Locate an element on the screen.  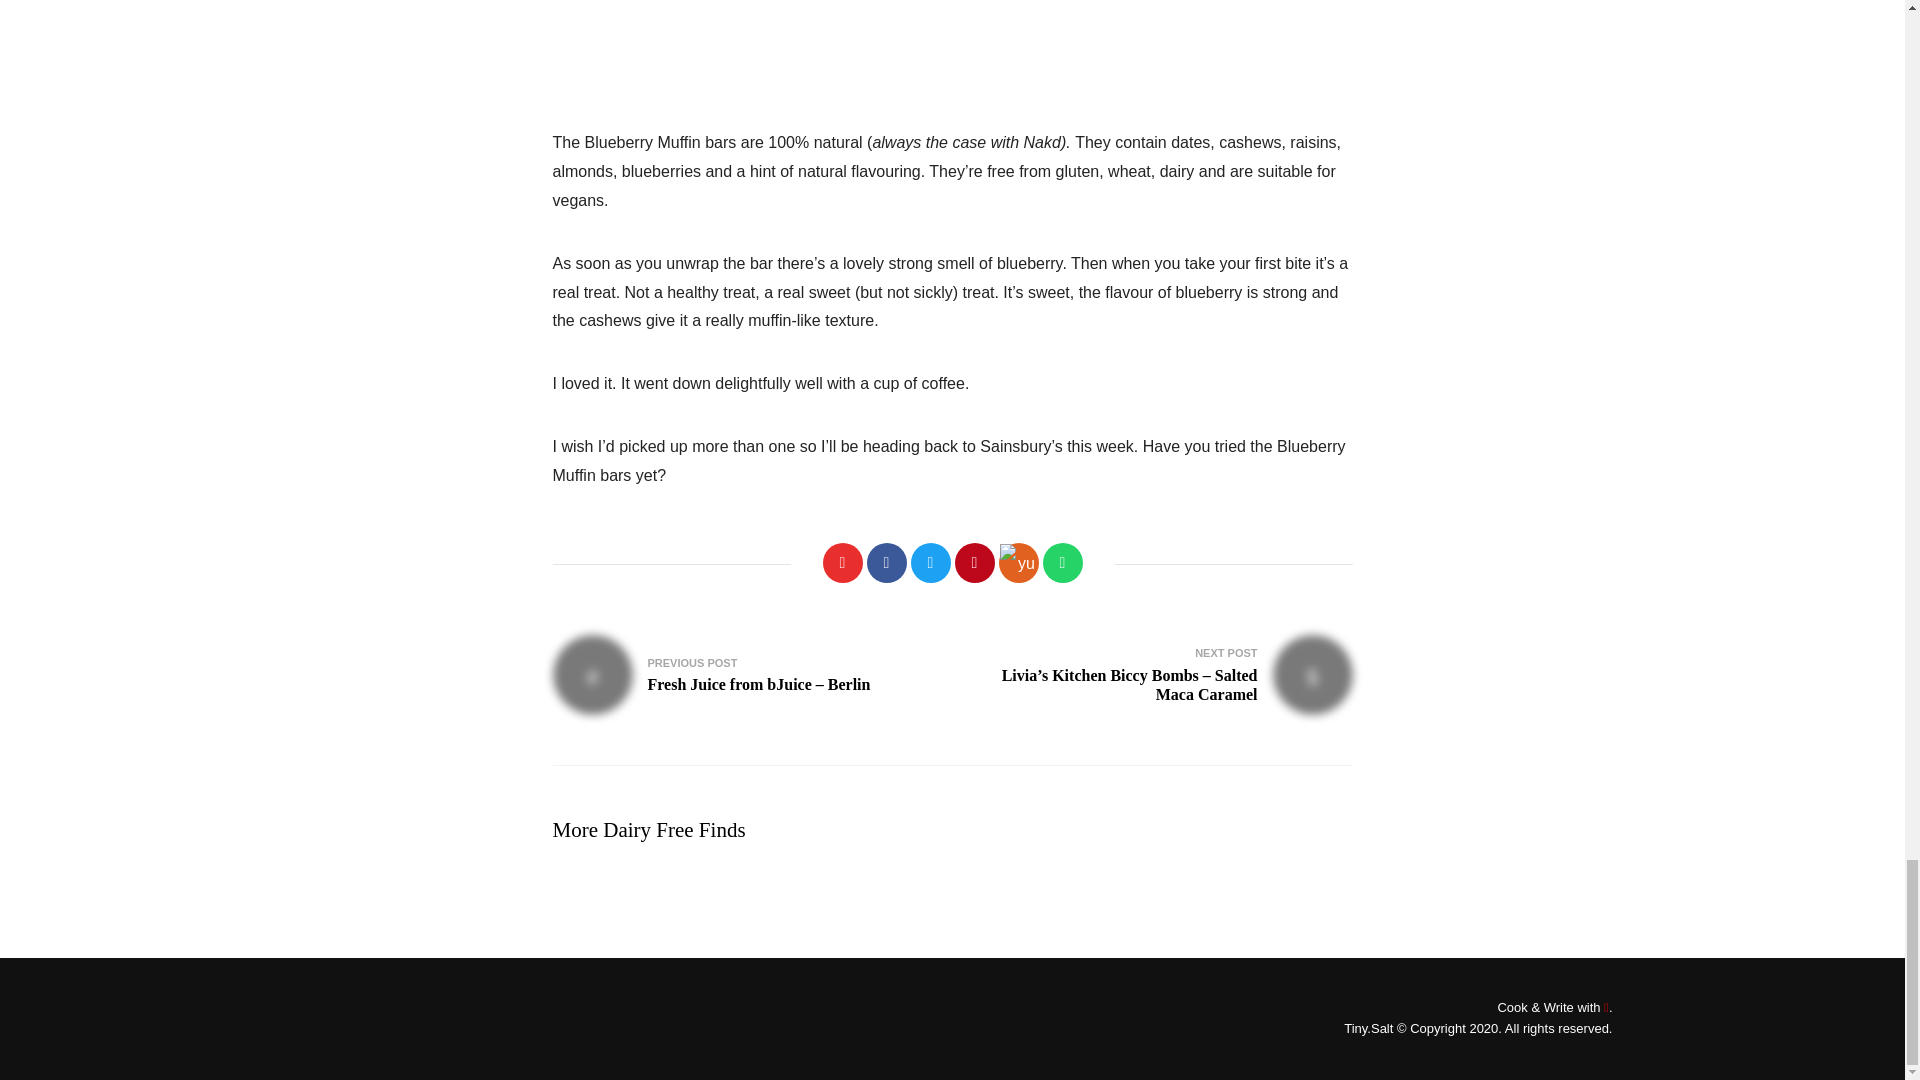
WhatsApp is located at coordinates (1062, 563).